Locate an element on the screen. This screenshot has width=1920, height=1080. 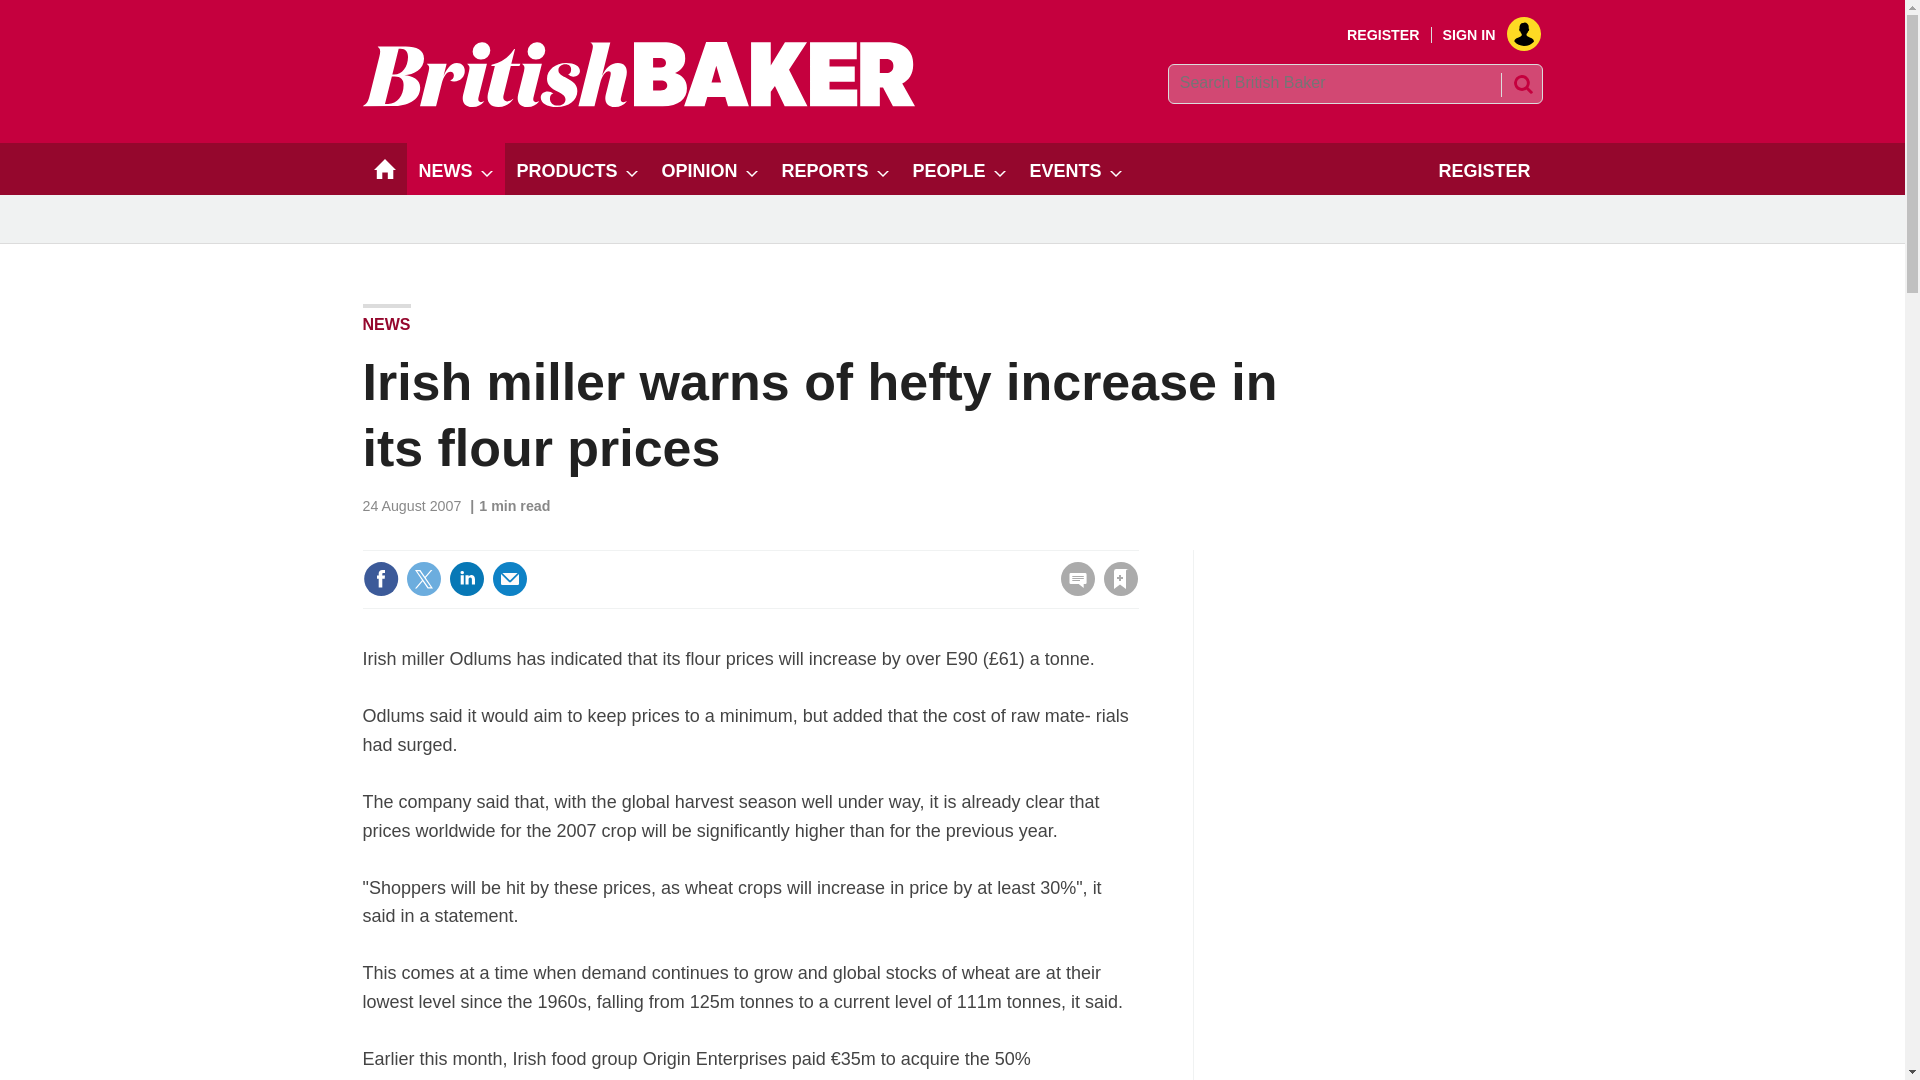
REGISTER is located at coordinates (1384, 35).